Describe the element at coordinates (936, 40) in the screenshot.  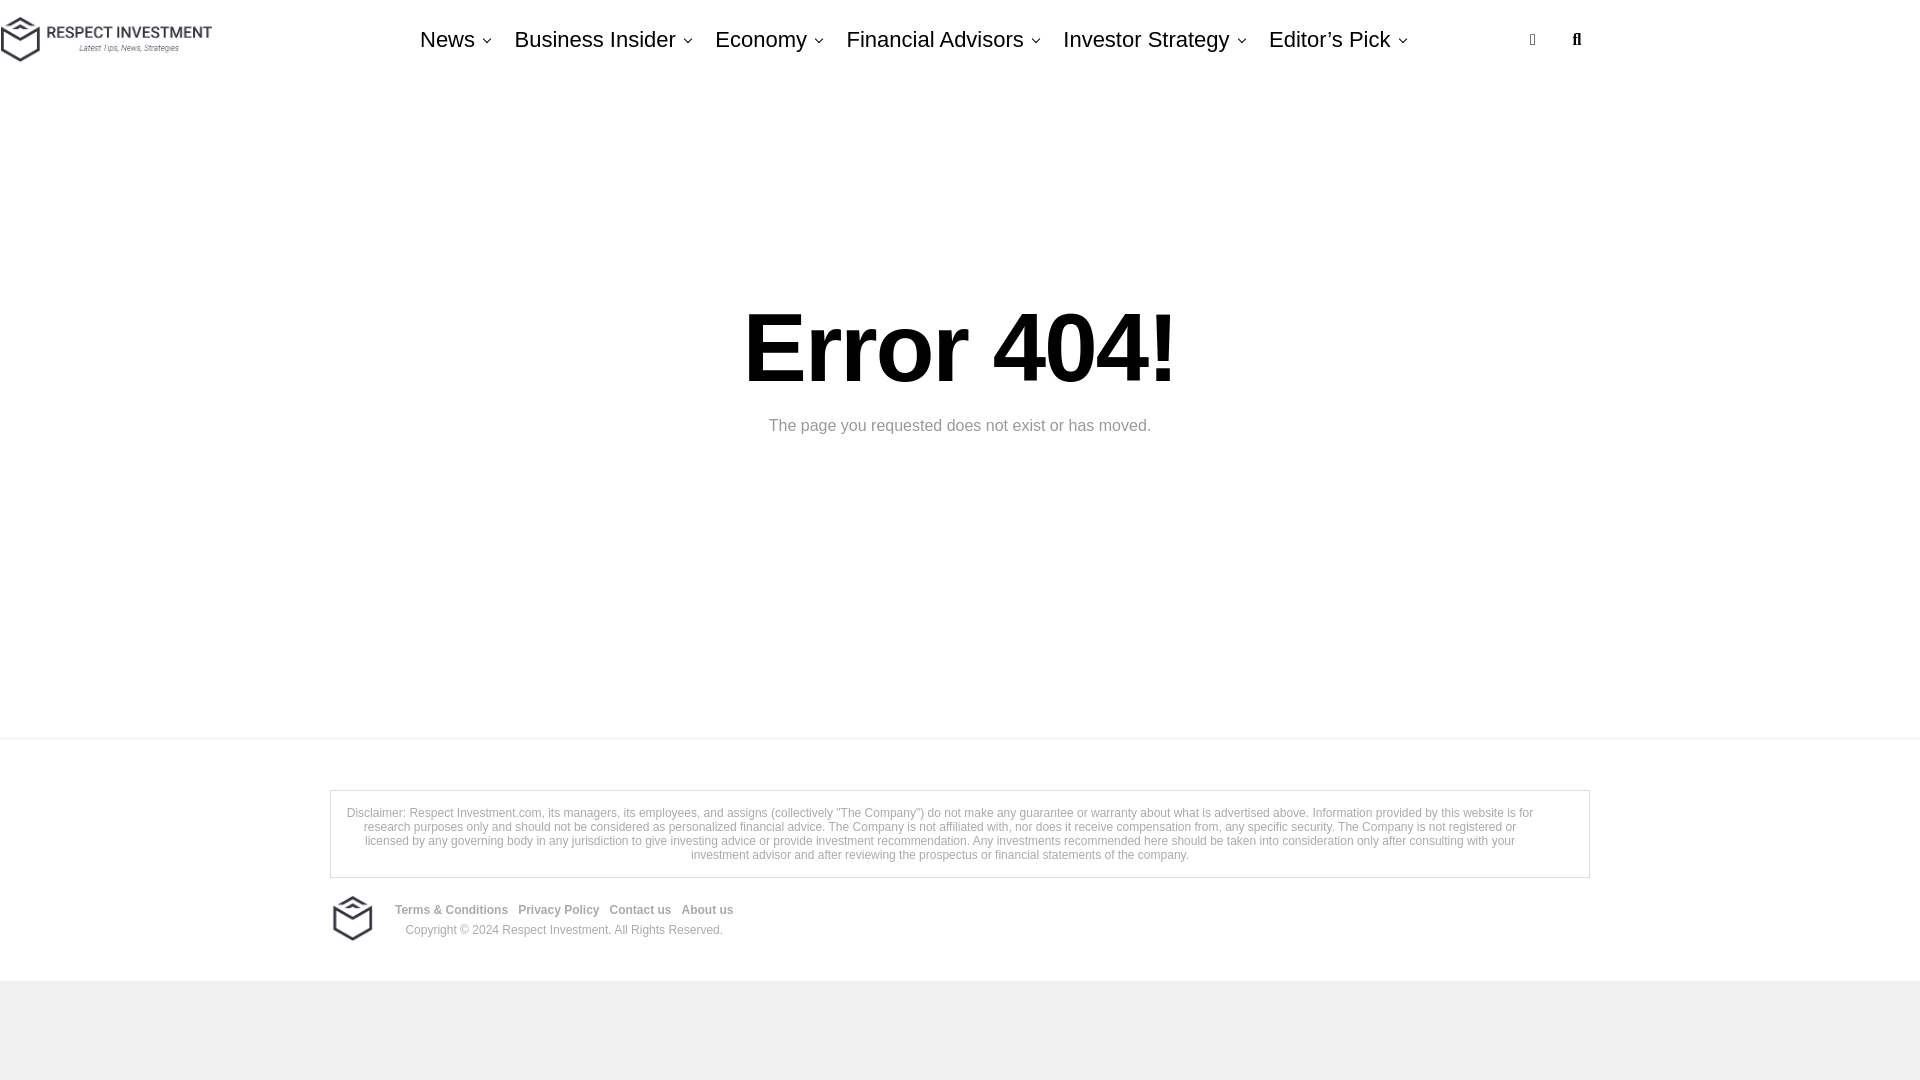
I see `Financial Advisors` at that location.